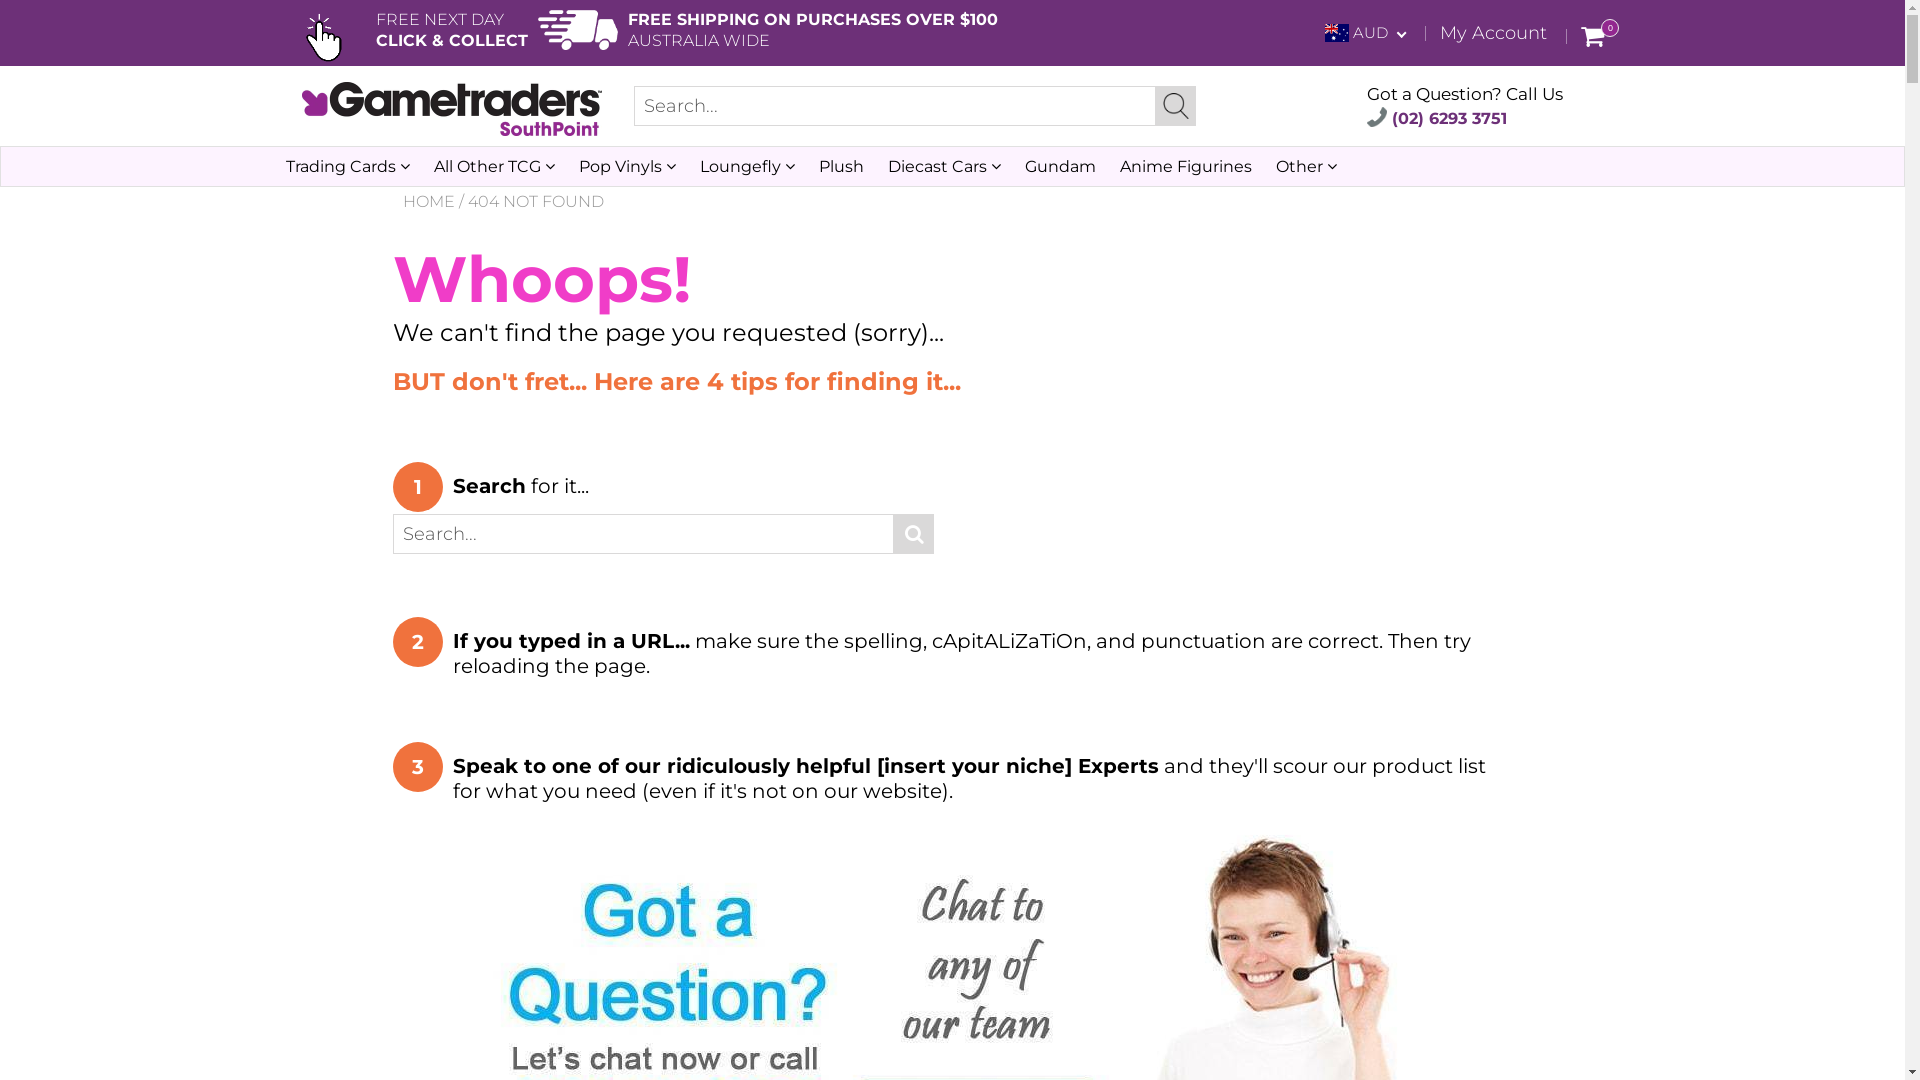 Image resolution: width=1920 pixels, height=1080 pixels. I want to click on My Account, so click(1494, 33).